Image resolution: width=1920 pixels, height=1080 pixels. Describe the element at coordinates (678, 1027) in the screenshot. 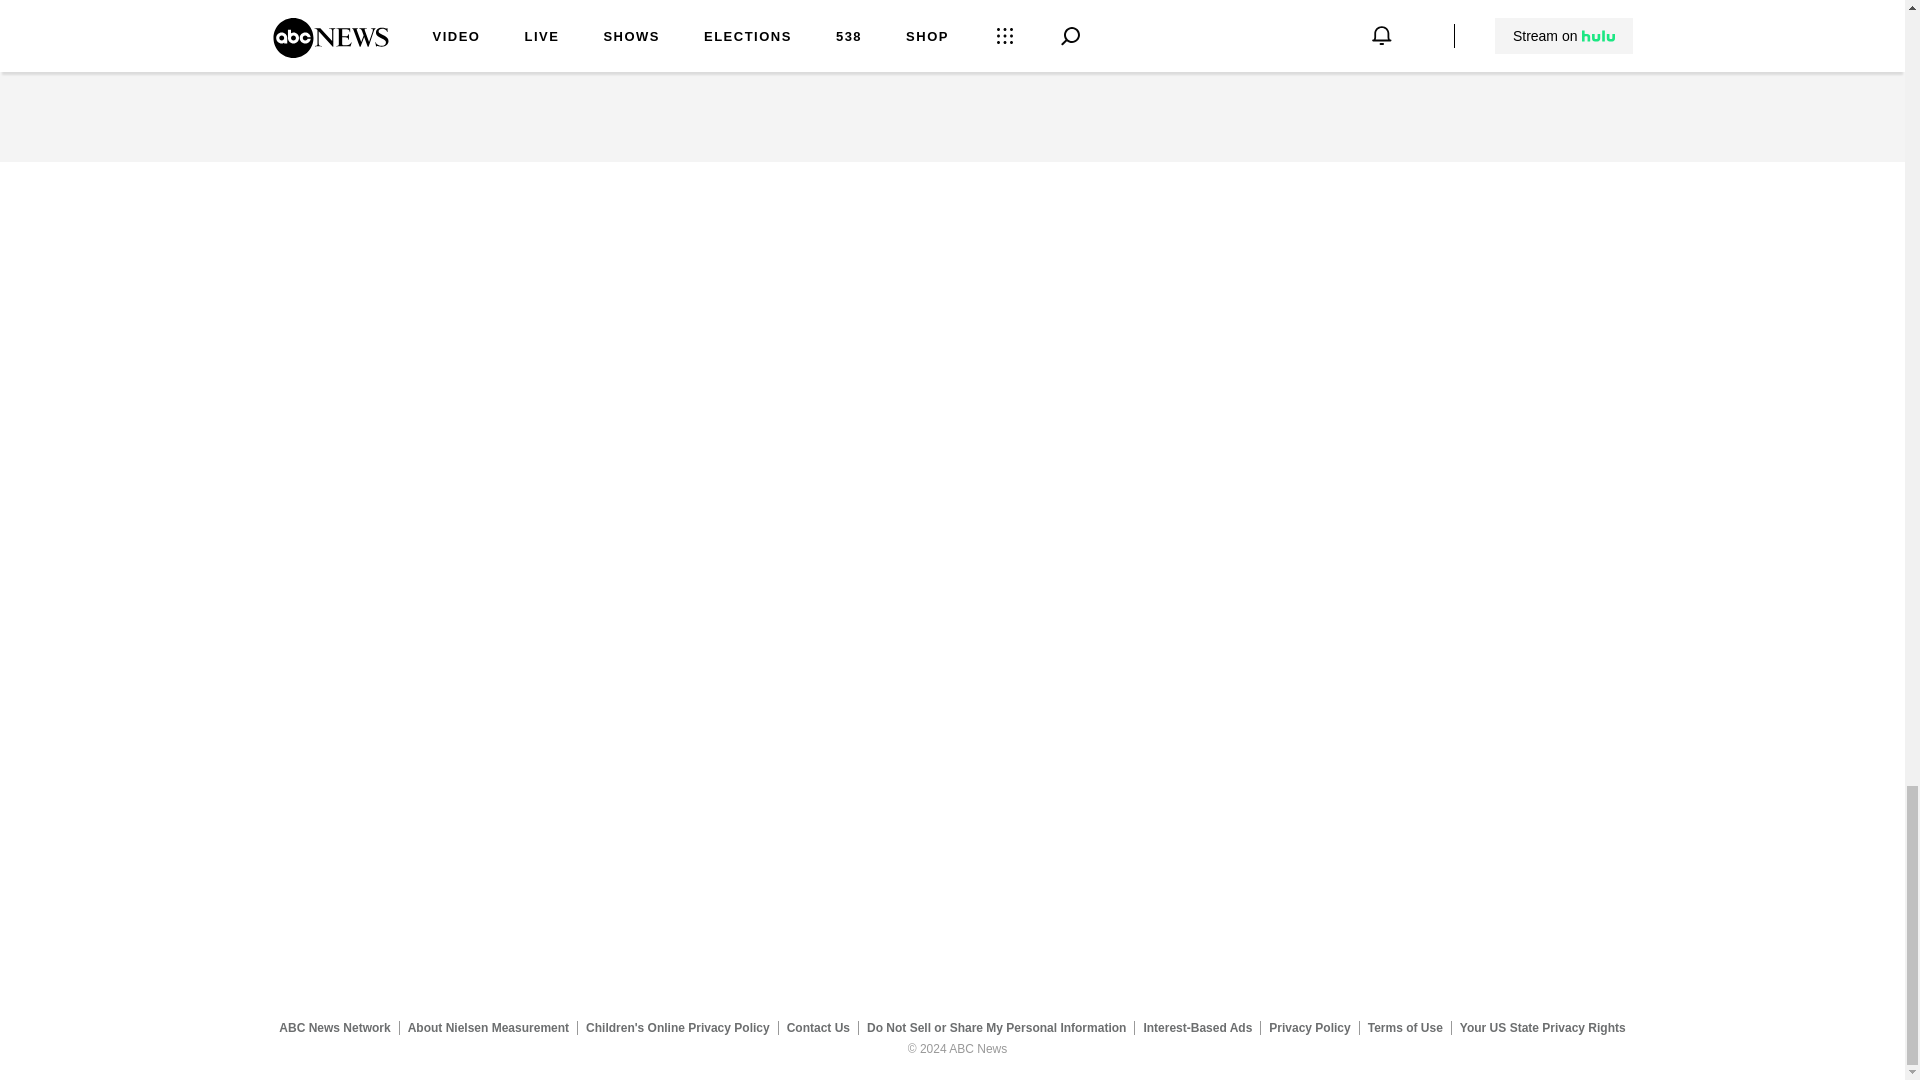

I see `Children's Online Privacy Policy` at that location.